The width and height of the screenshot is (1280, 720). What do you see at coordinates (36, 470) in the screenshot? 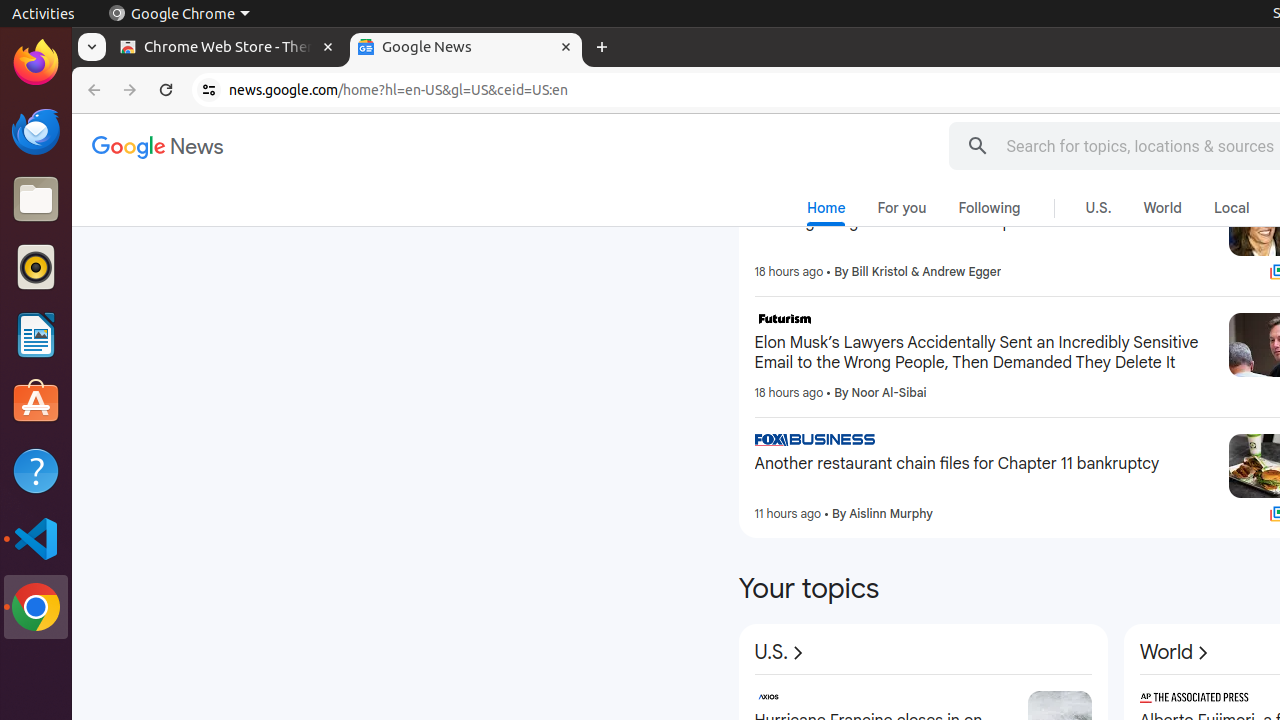
I see `Help` at bounding box center [36, 470].